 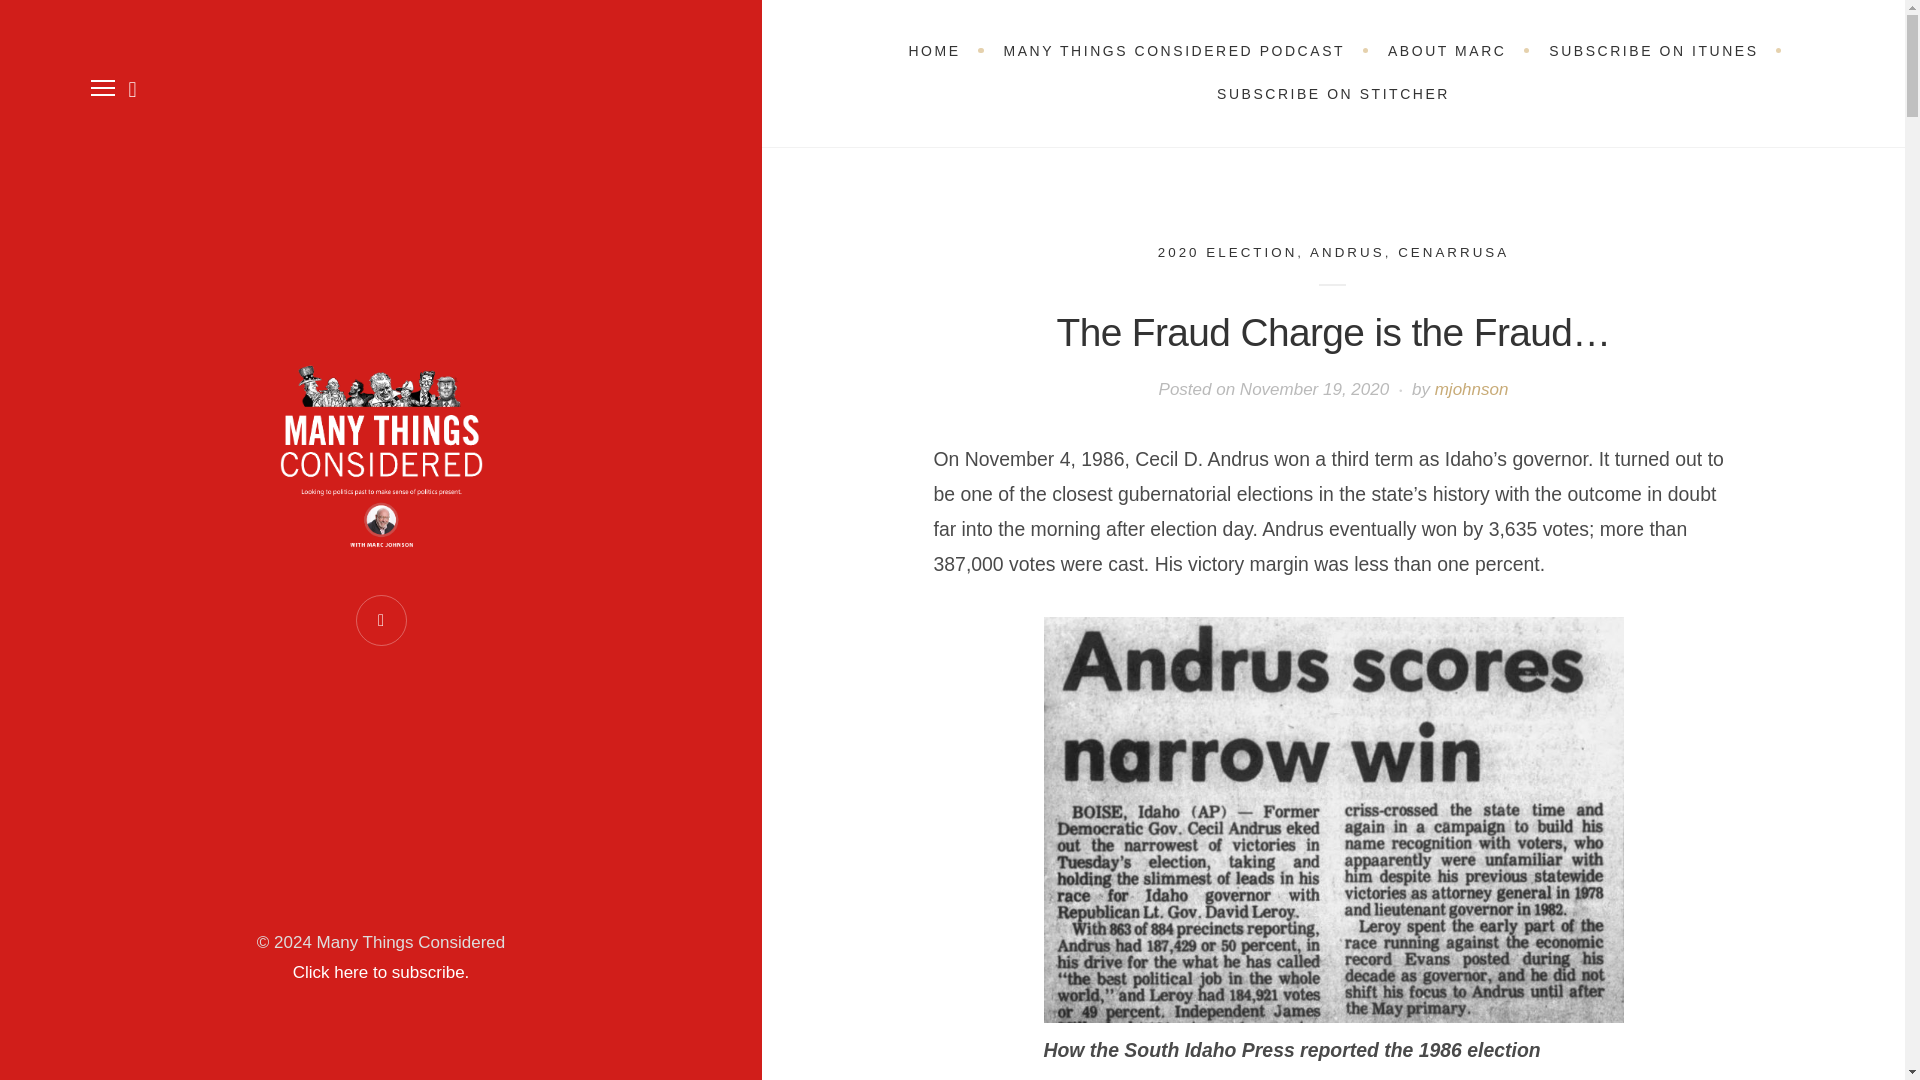 What do you see at coordinates (1333, 94) in the screenshot?
I see `SUBSCRIBE ON STITCHER` at bounding box center [1333, 94].